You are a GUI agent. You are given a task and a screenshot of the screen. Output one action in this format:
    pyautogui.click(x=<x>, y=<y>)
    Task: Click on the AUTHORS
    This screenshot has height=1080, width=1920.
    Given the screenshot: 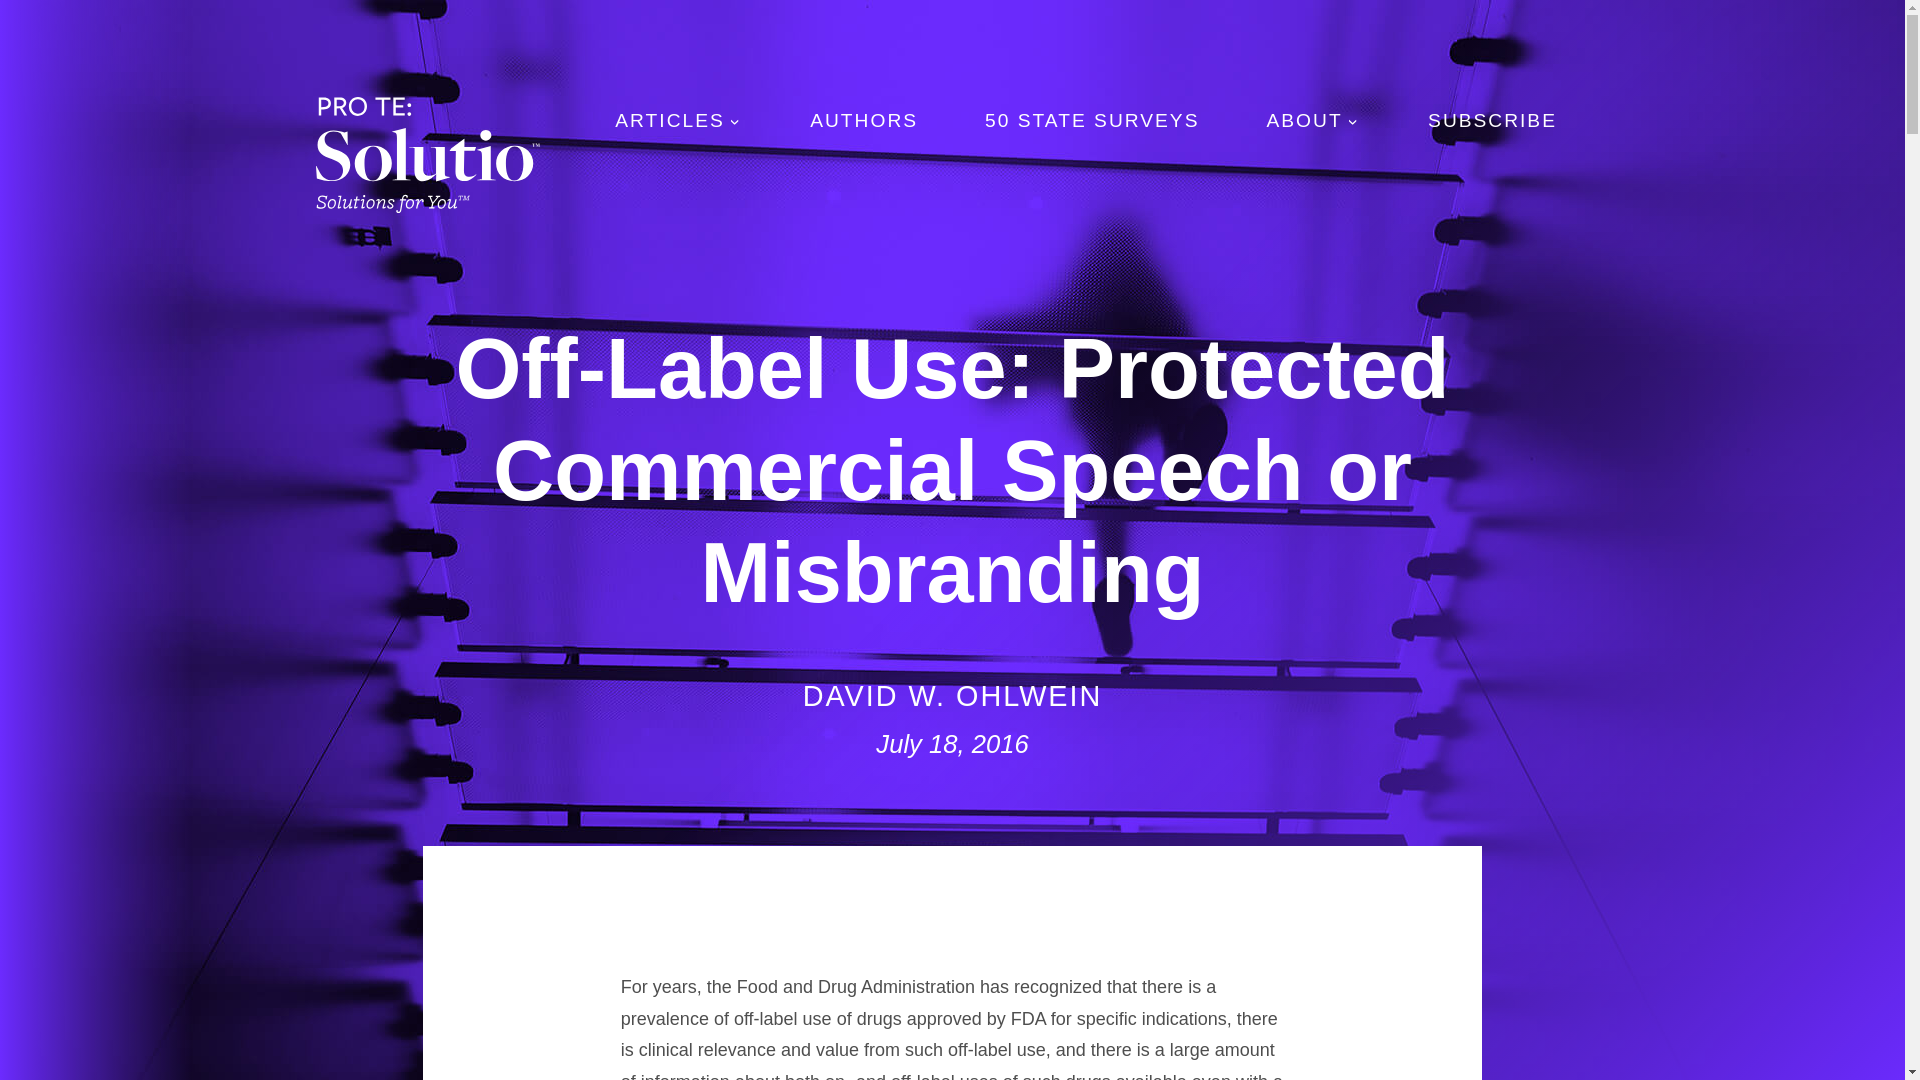 What is the action you would take?
    pyautogui.click(x=864, y=120)
    